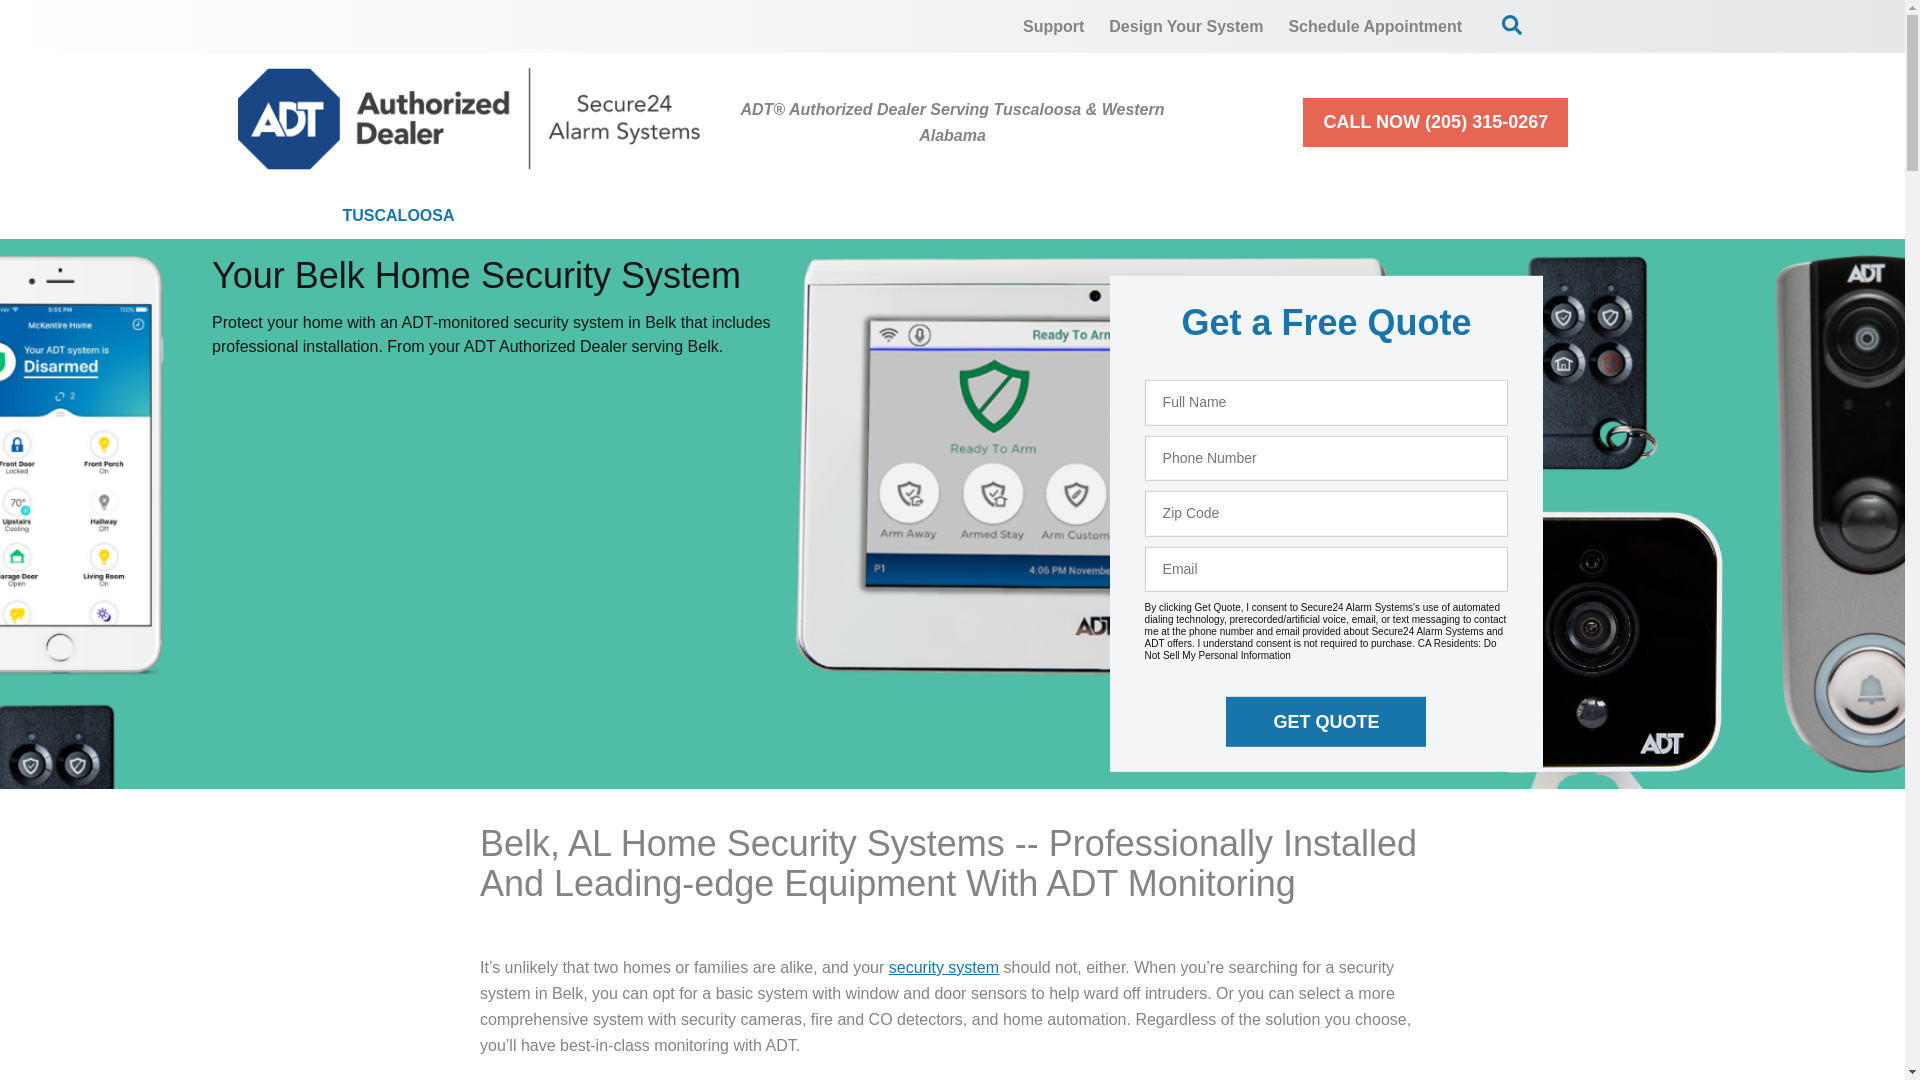 The image size is (1920, 1080). I want to click on Design Your System, so click(1185, 26).